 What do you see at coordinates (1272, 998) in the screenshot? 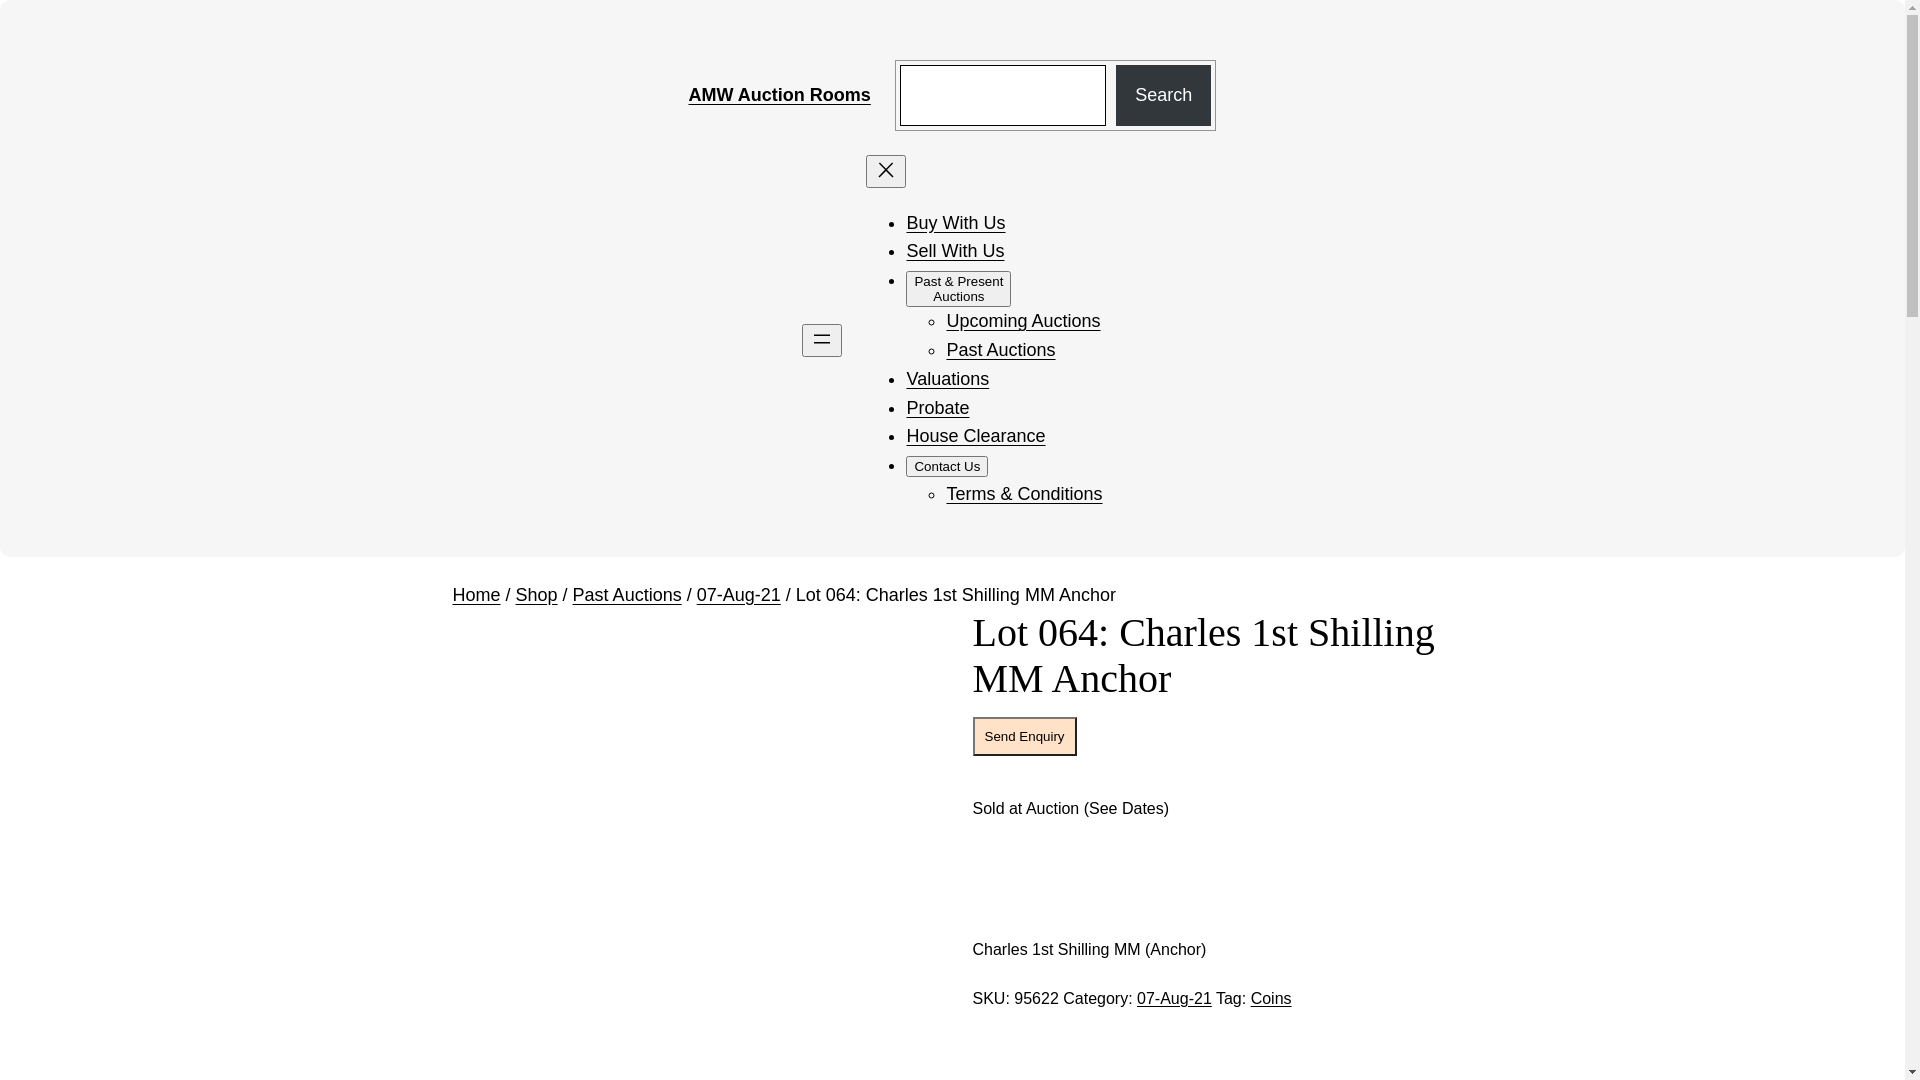
I see `Coins` at bounding box center [1272, 998].